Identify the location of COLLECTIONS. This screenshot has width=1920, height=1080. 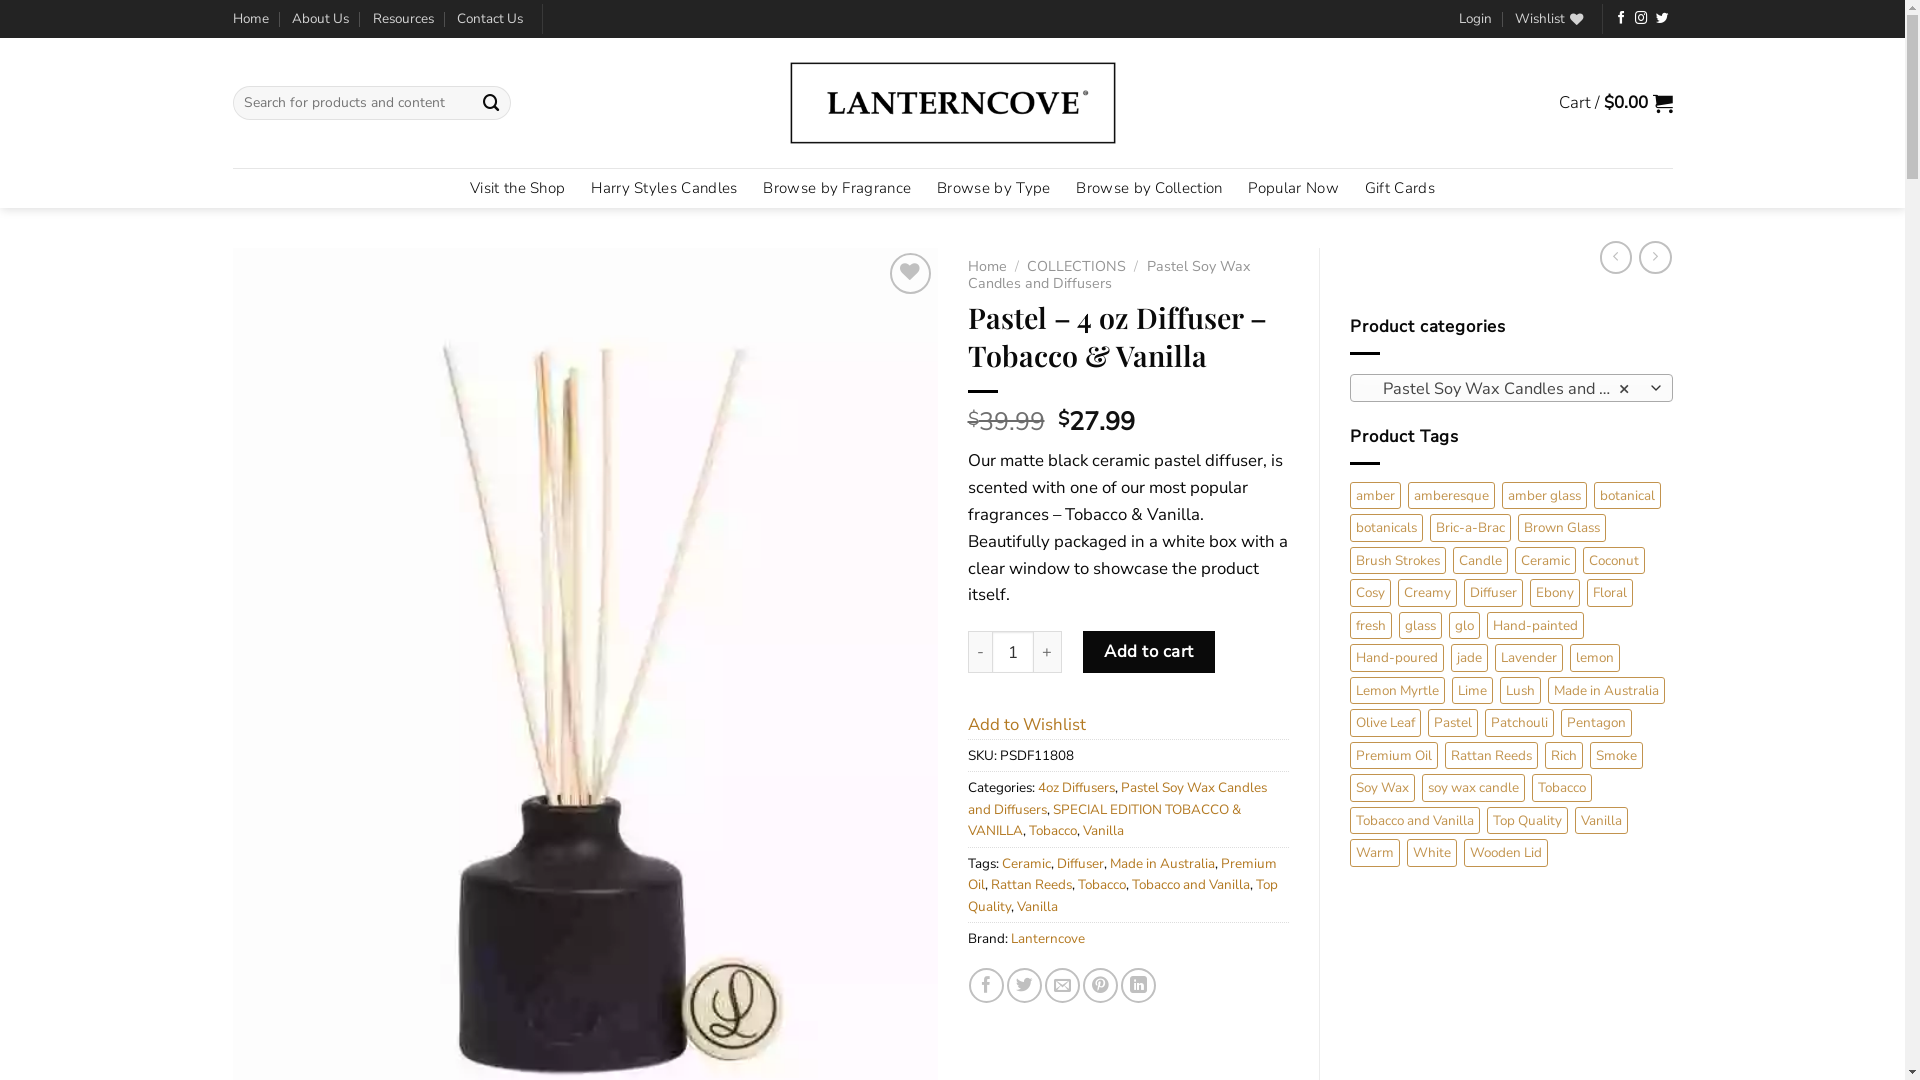
(1076, 266).